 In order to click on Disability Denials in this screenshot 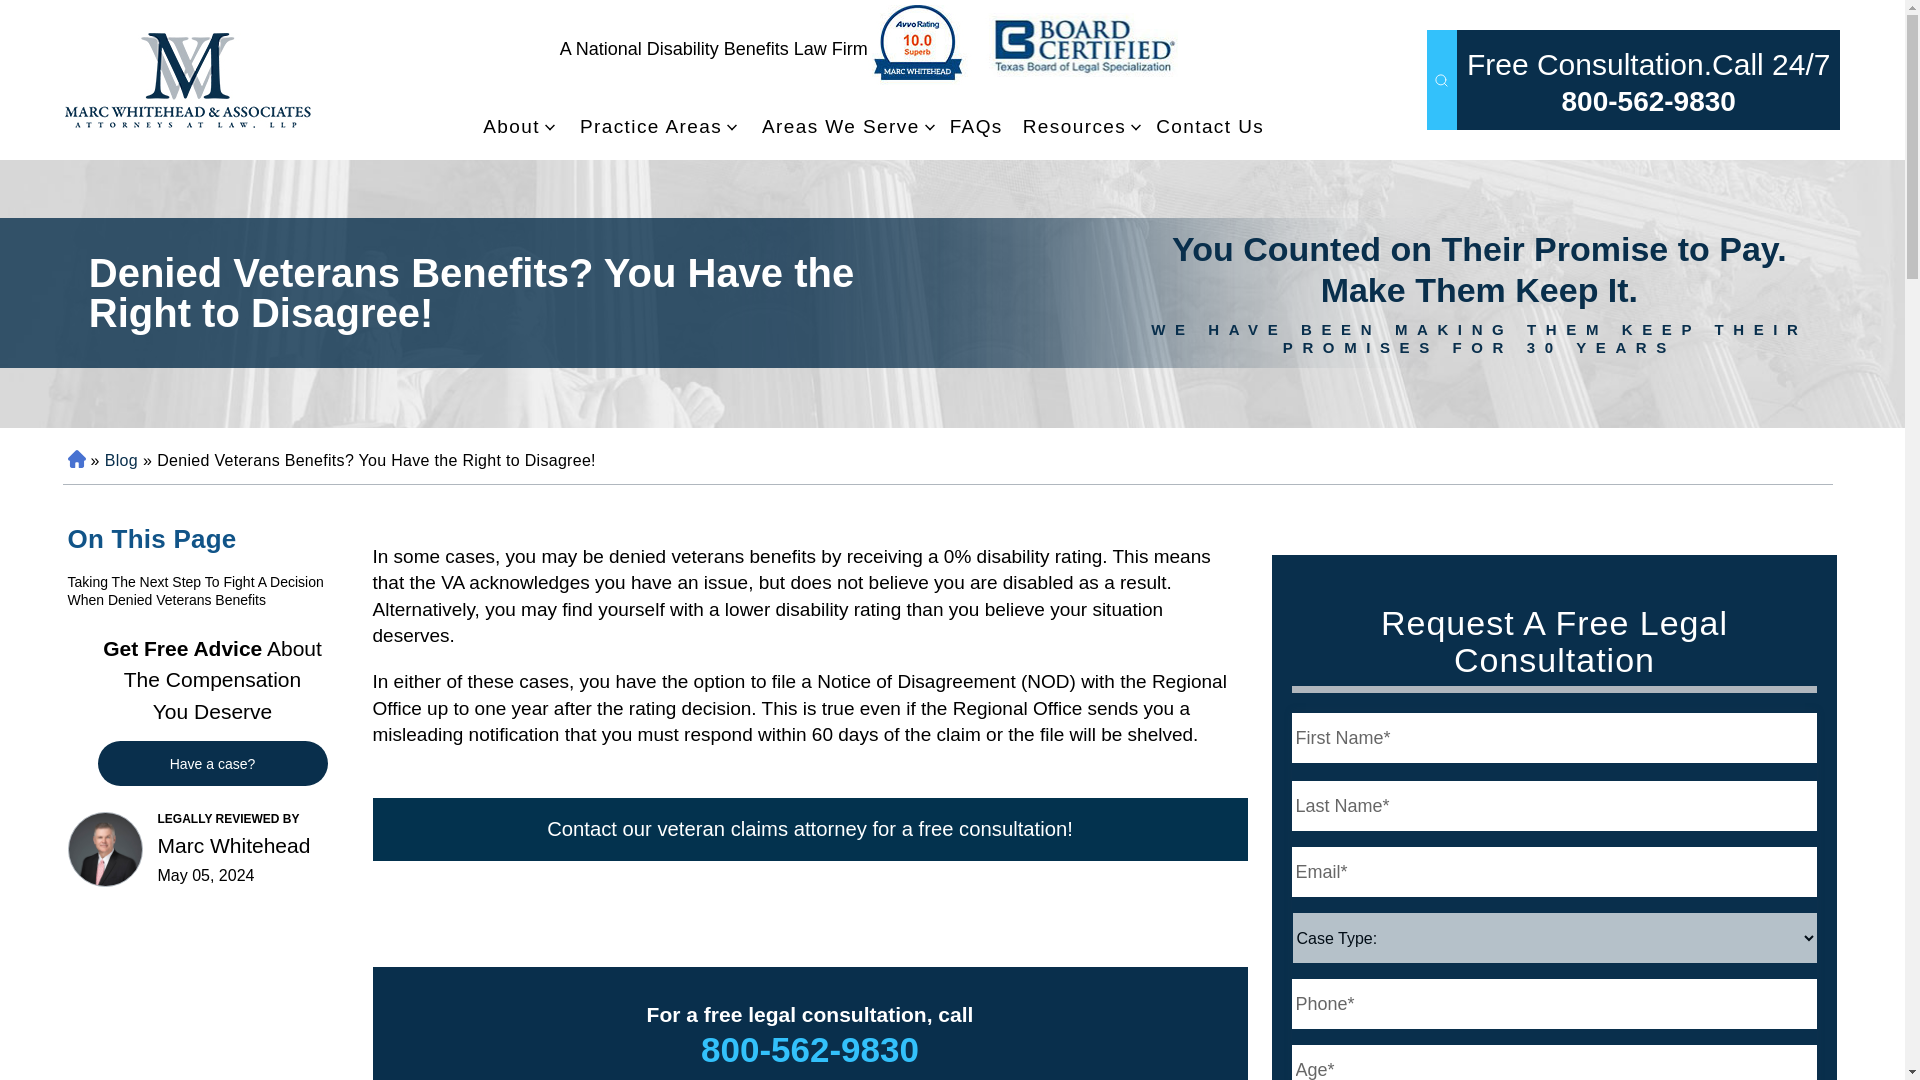, I will do `click(186, 80)`.